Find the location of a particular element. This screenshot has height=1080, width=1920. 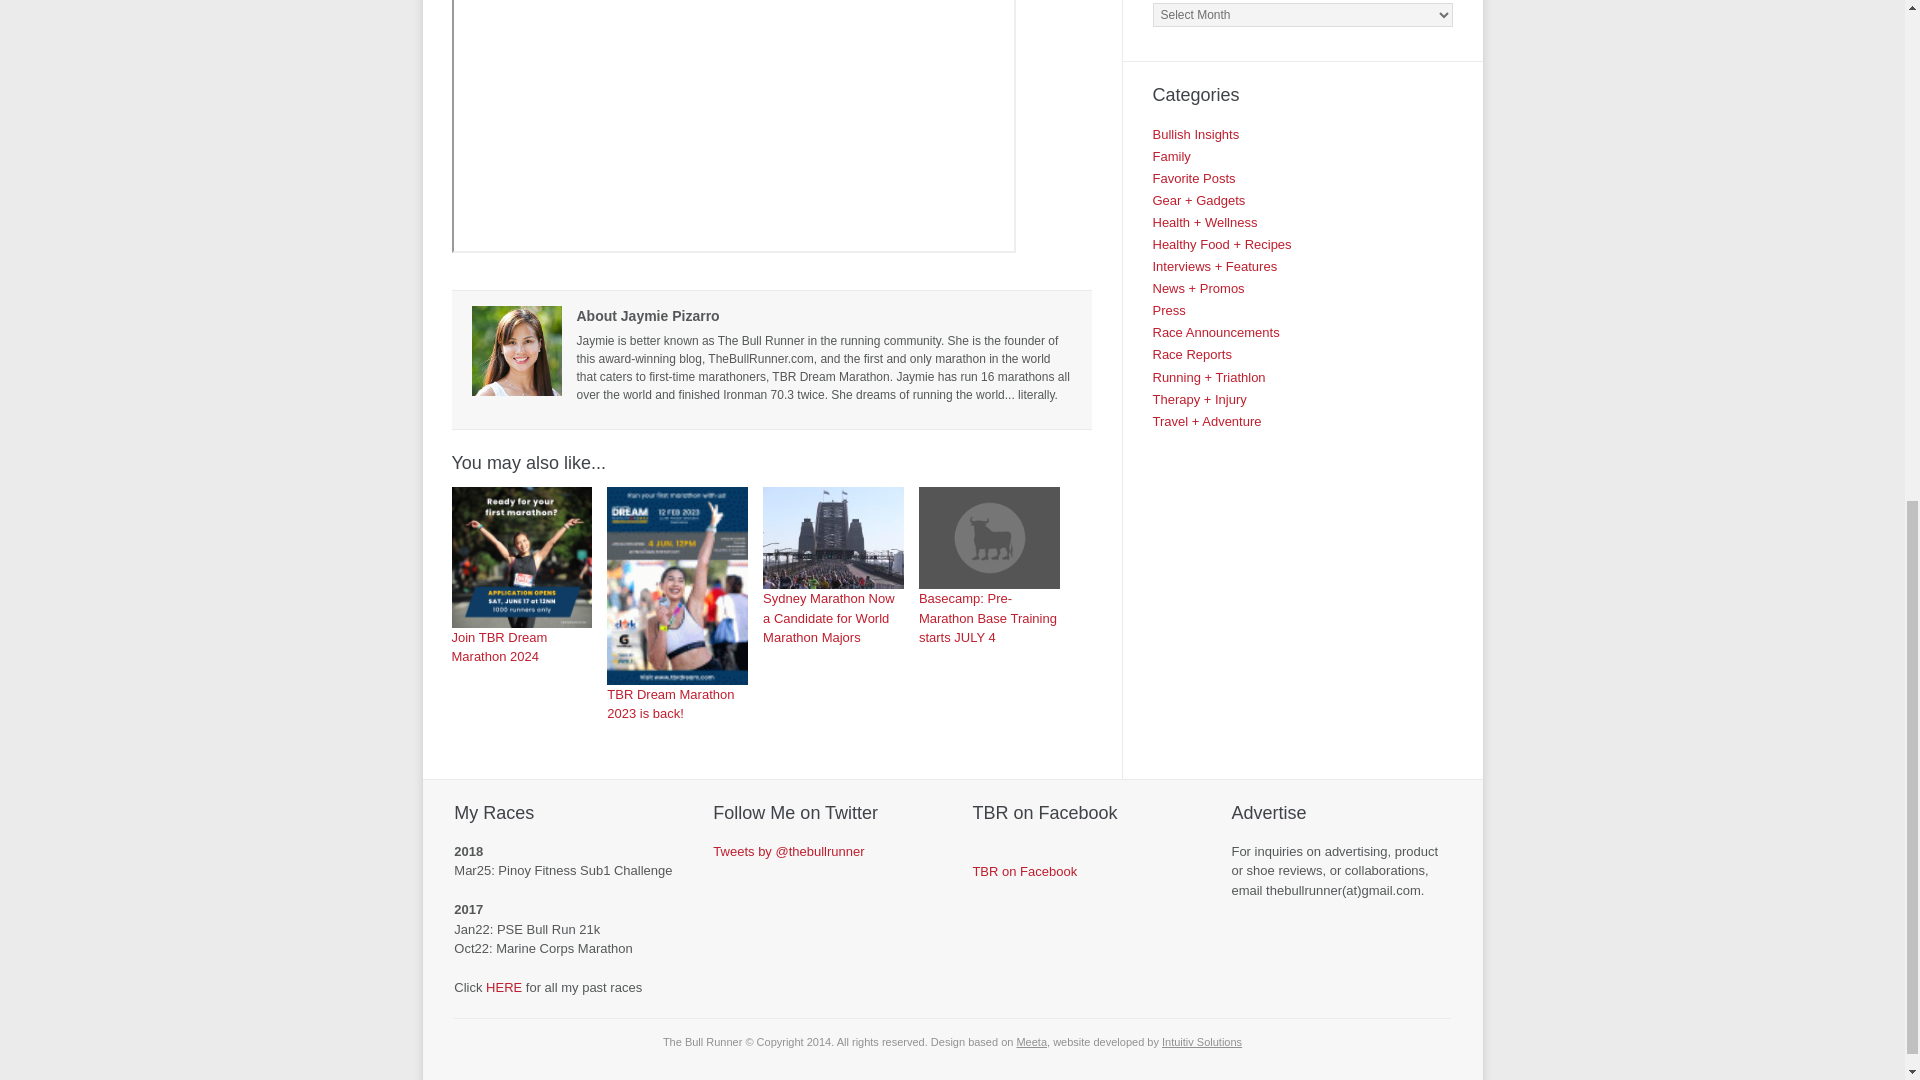

HERE is located at coordinates (504, 986).